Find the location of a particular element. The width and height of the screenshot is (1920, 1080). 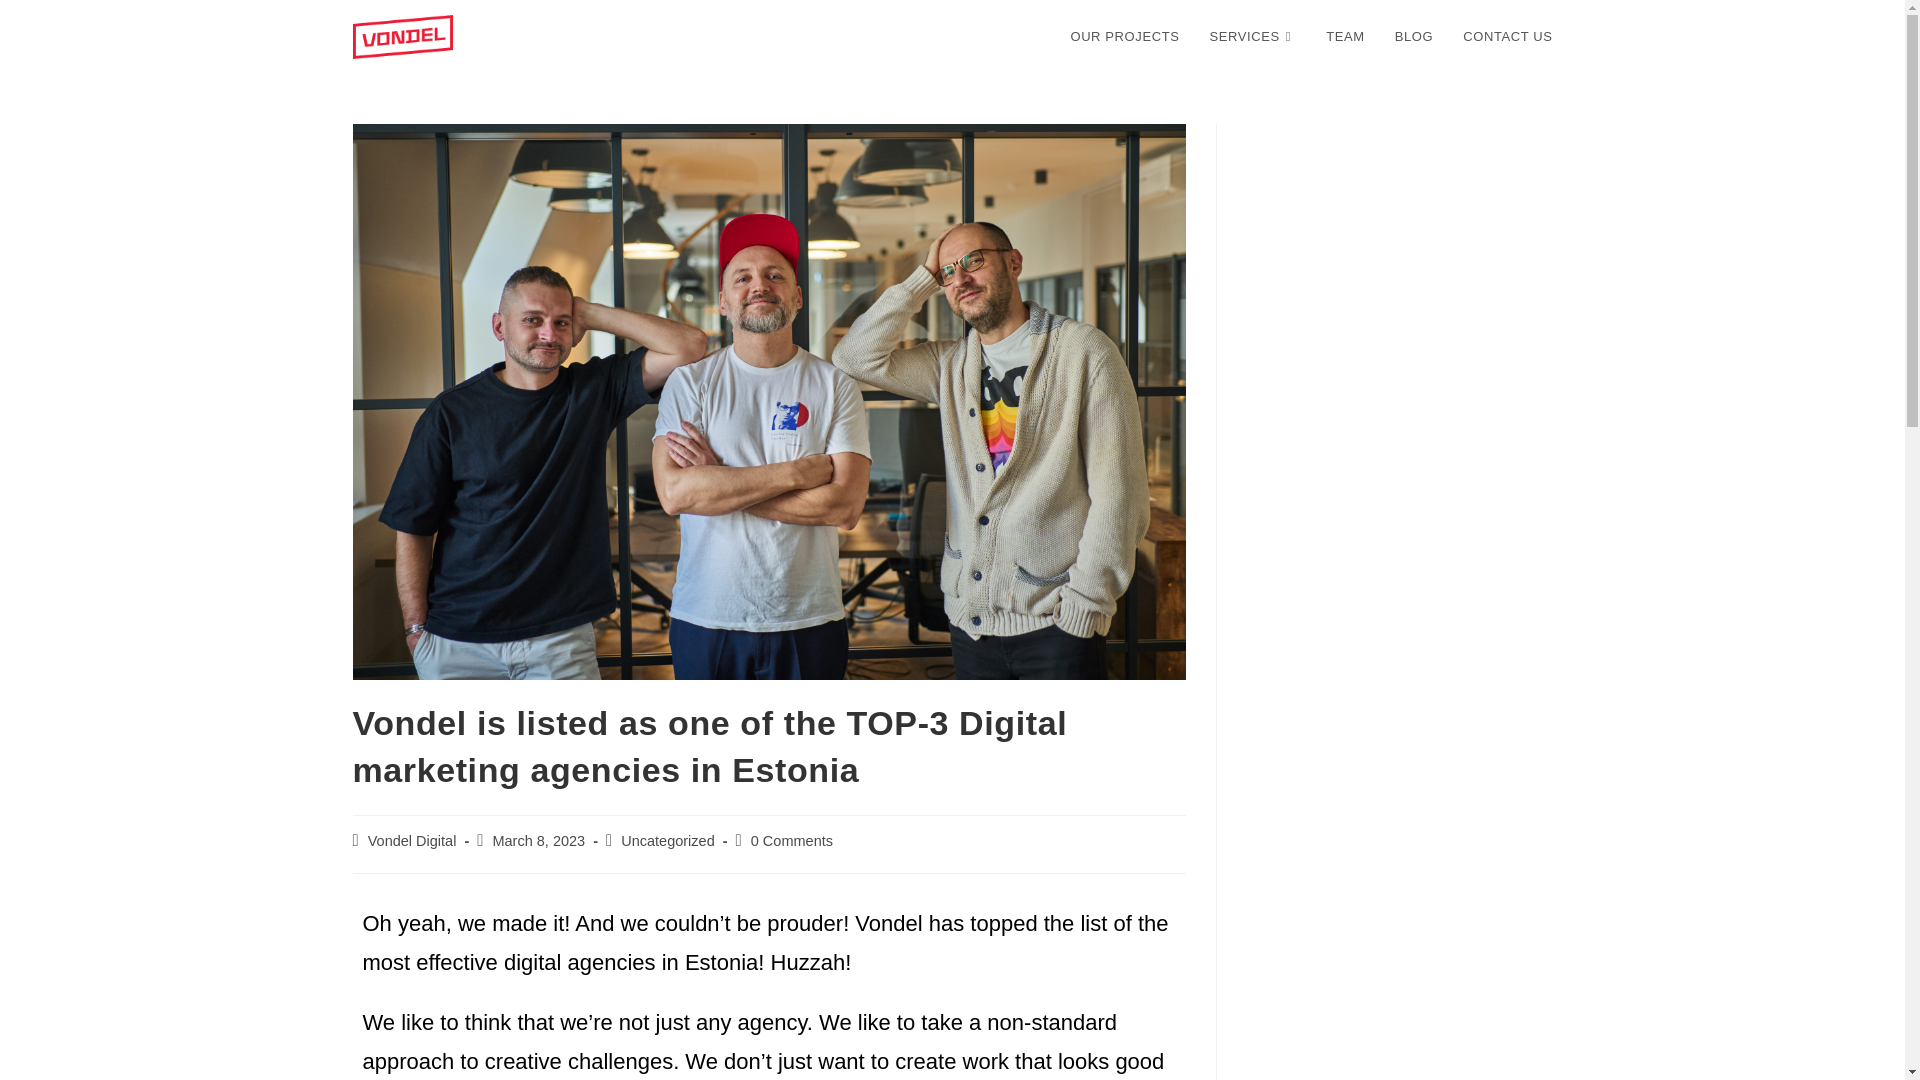

CONTACT US is located at coordinates (1506, 37).